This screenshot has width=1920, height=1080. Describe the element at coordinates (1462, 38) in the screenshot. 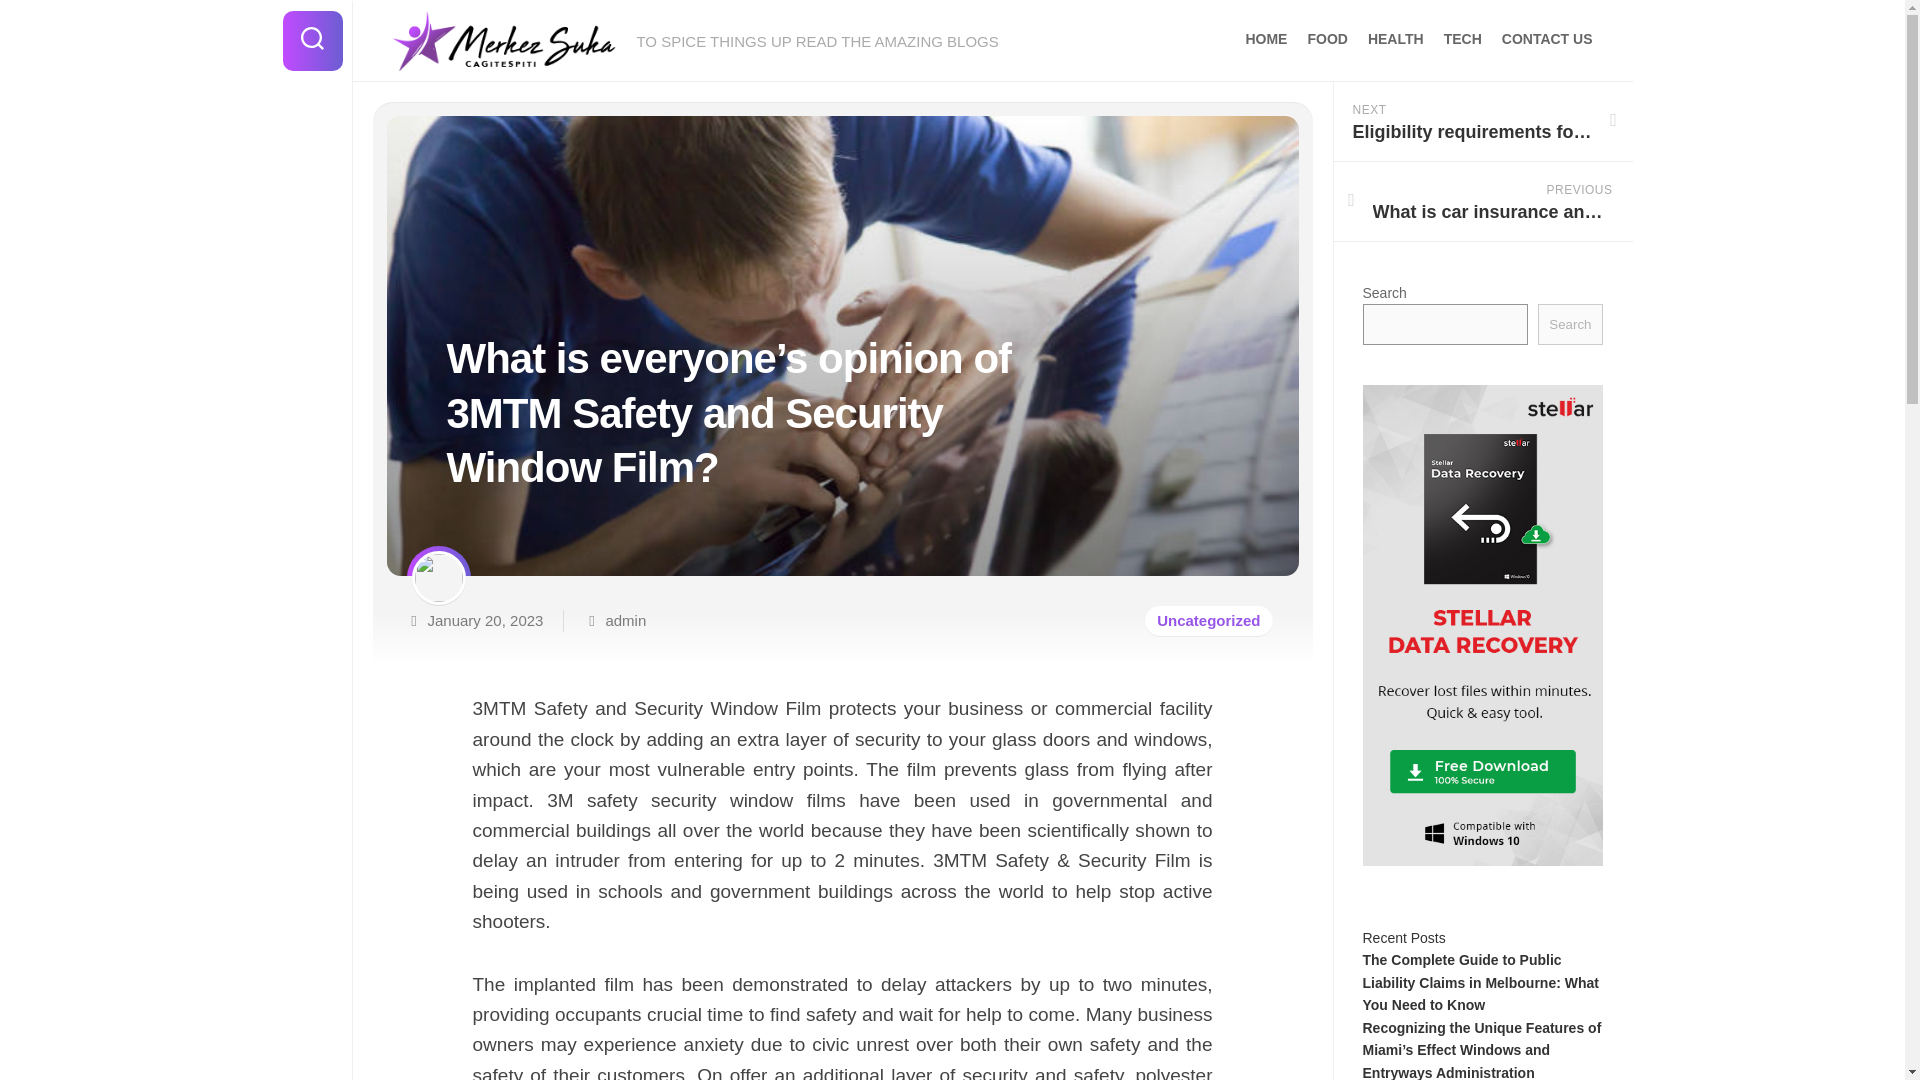

I see `FOOD` at that location.